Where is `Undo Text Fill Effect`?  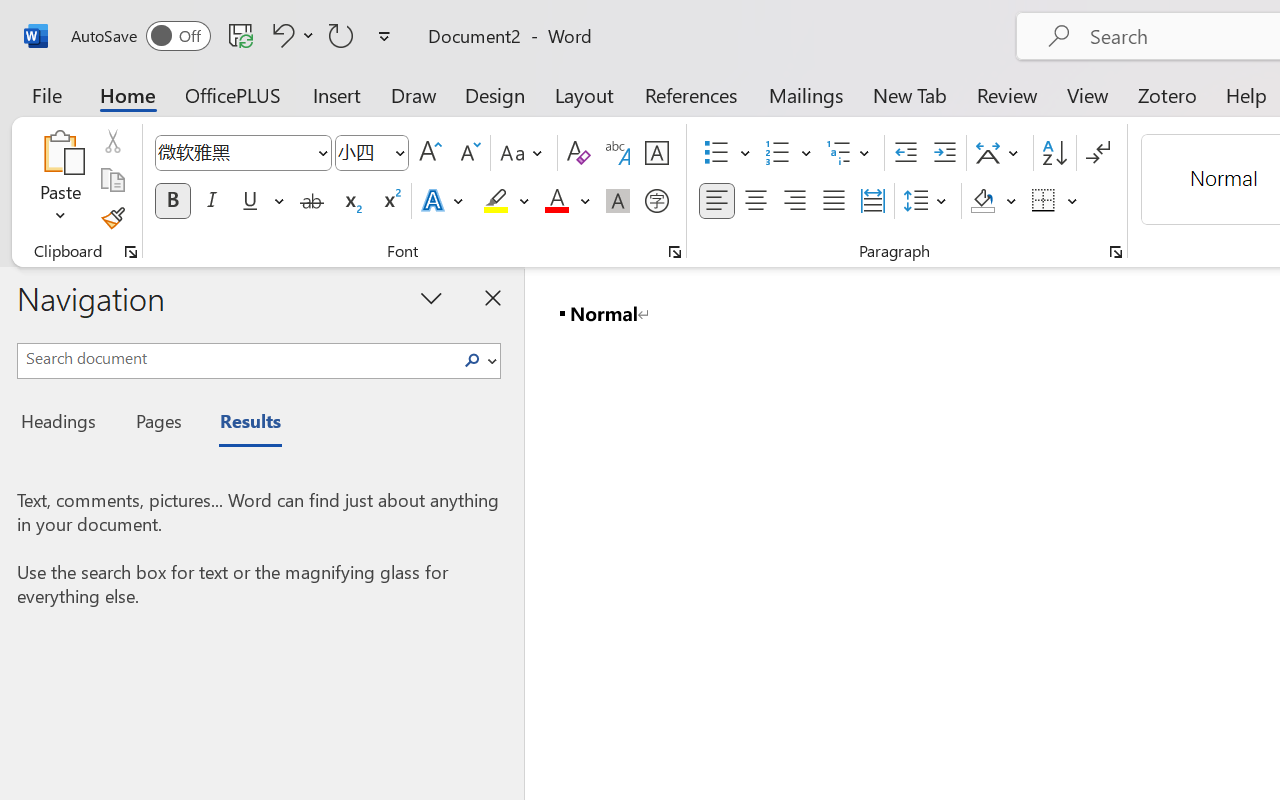 Undo Text Fill Effect is located at coordinates (280, 35).